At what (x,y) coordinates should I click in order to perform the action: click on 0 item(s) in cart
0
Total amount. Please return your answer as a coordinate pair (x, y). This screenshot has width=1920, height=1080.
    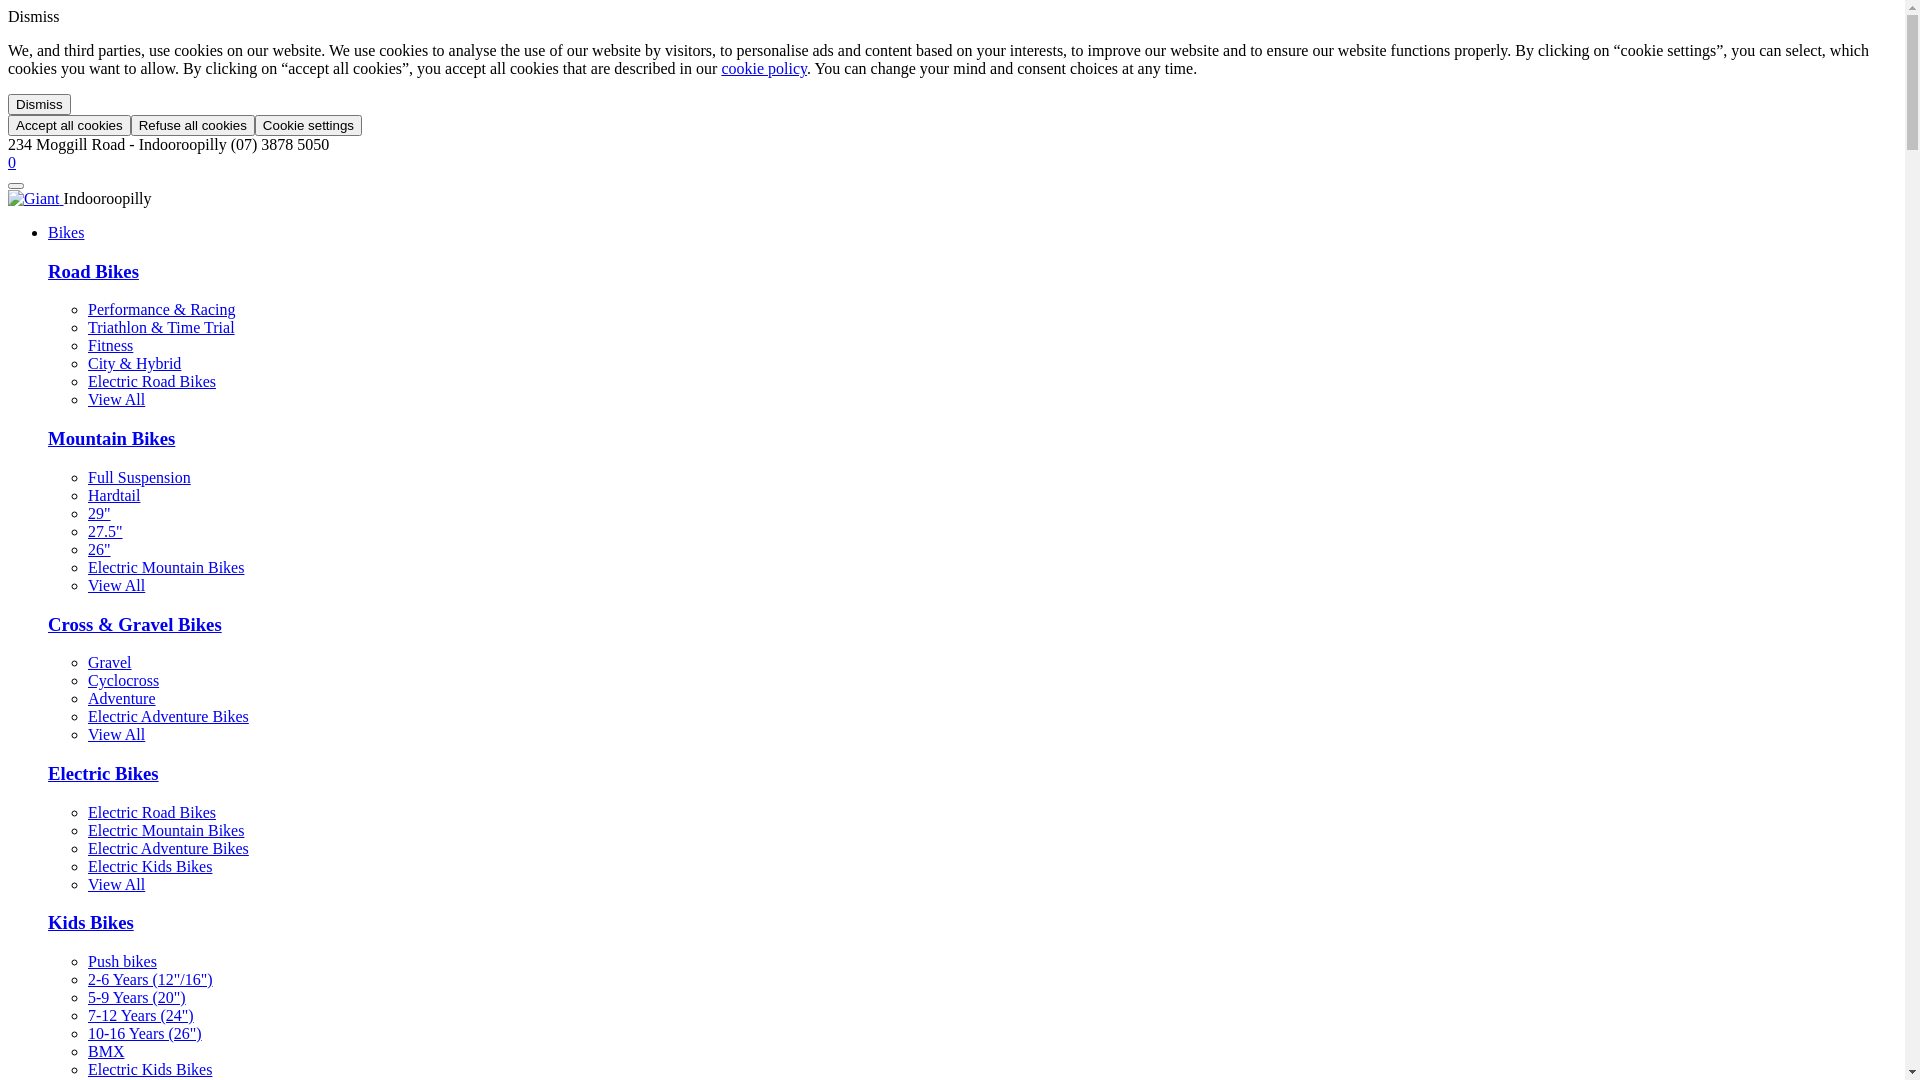
    Looking at the image, I should click on (12, 162).